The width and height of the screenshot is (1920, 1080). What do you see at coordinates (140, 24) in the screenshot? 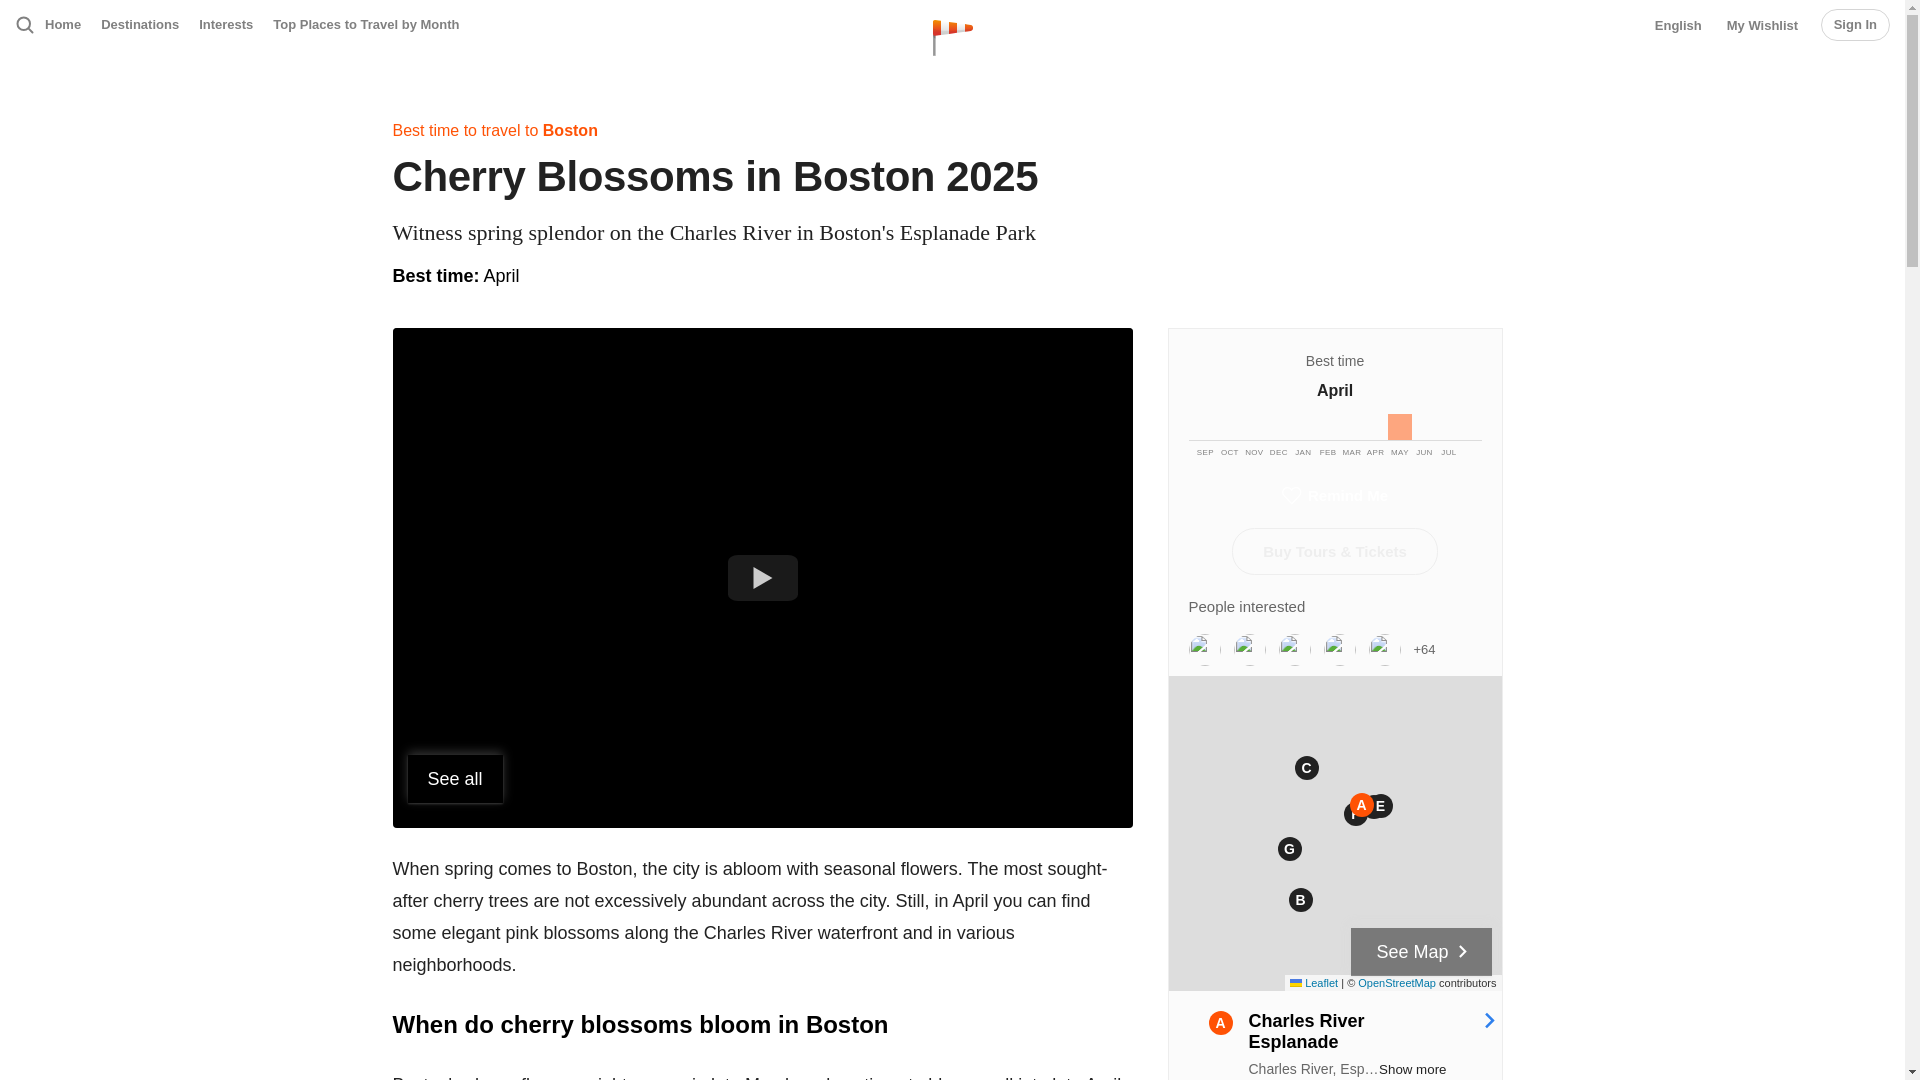
I see `Destinations` at bounding box center [140, 24].